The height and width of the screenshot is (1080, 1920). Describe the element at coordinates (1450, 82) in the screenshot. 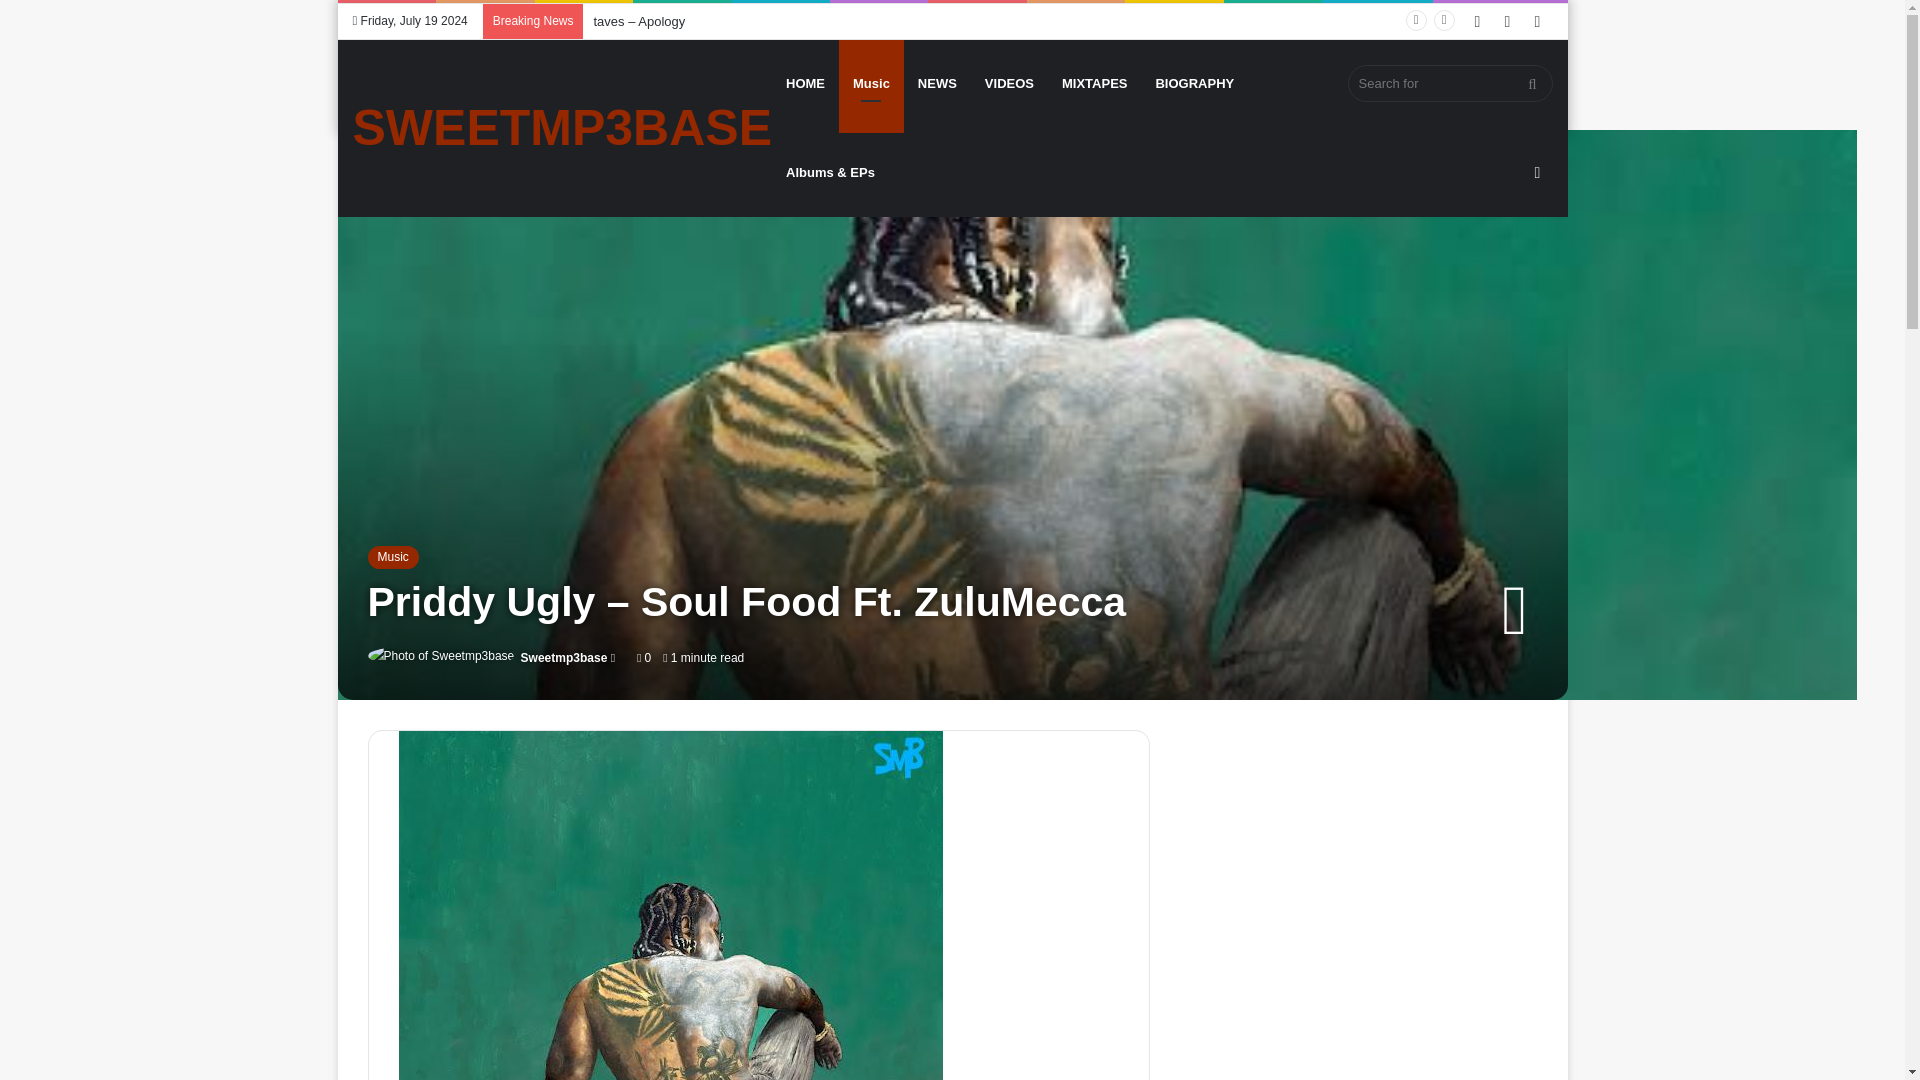

I see `Search for` at that location.